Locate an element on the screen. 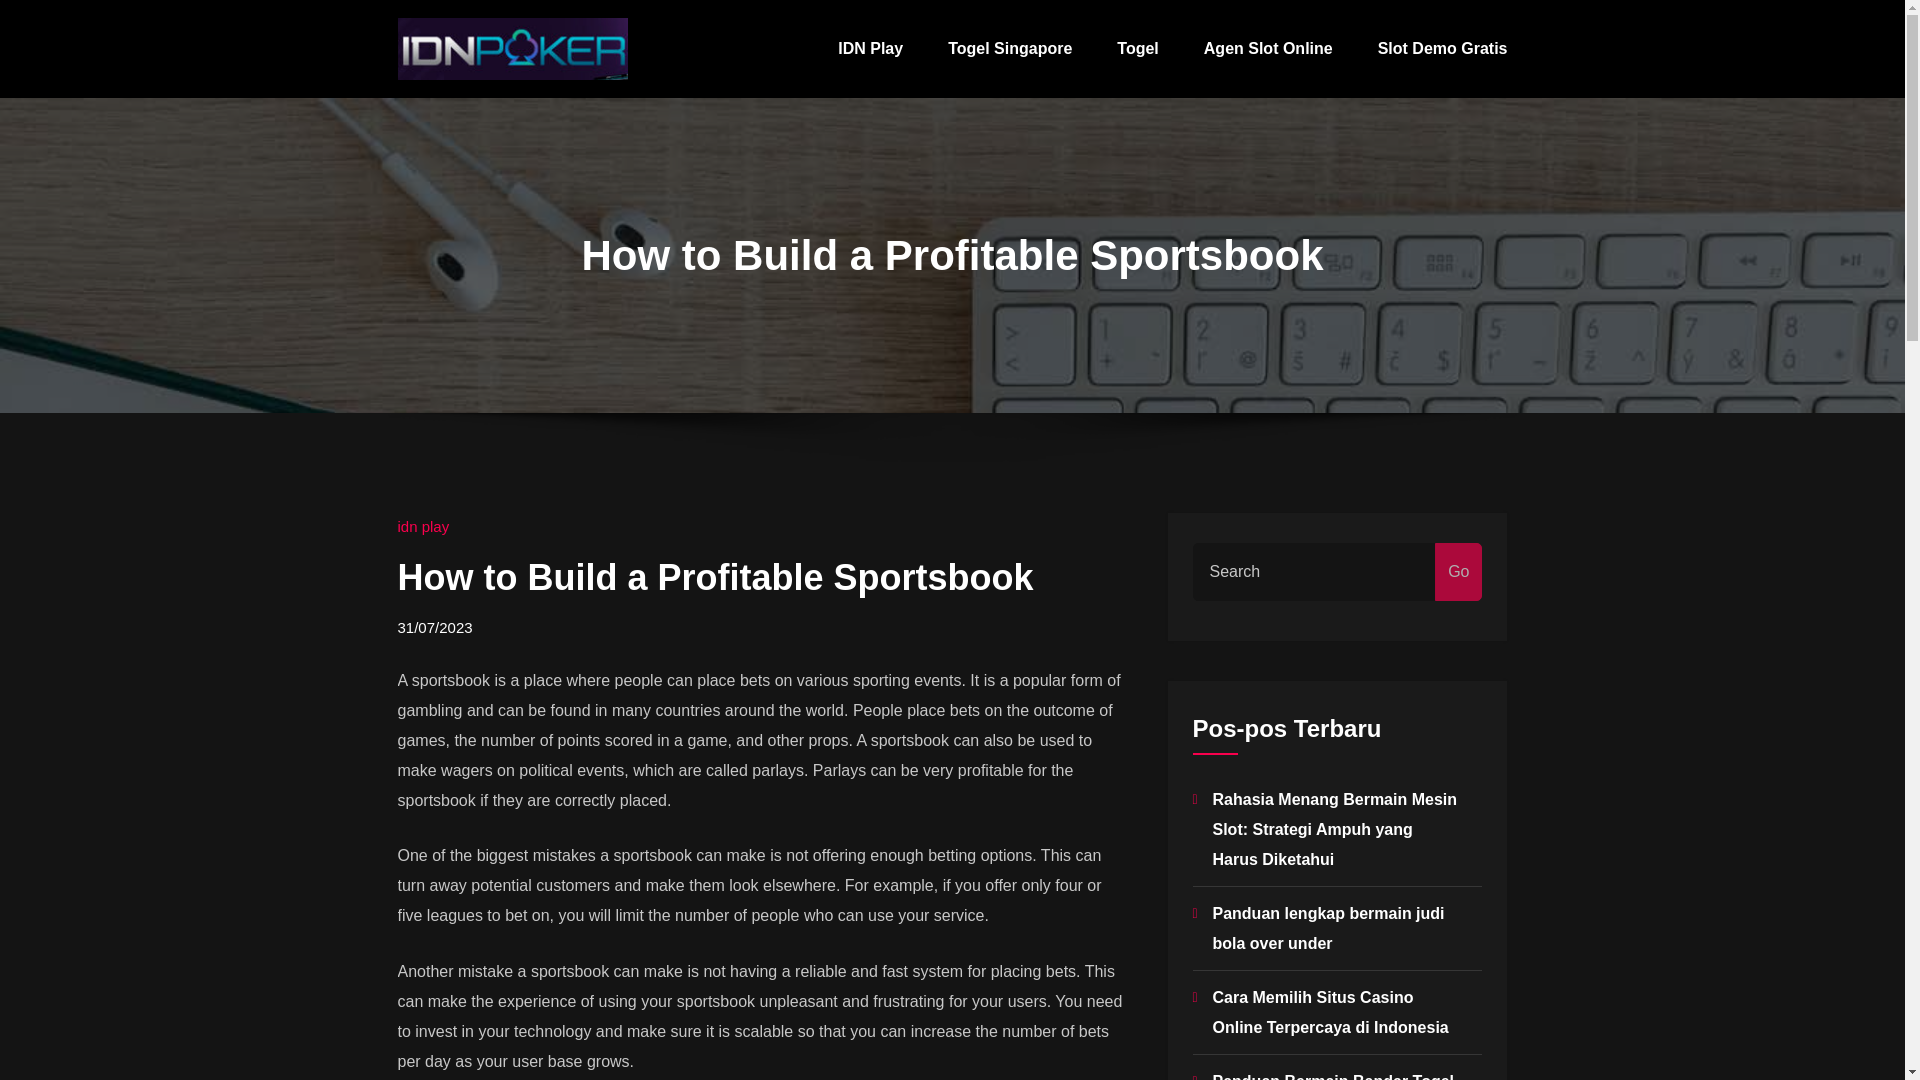  Panduan lengkap bermain judi bola over under is located at coordinates (1327, 928).